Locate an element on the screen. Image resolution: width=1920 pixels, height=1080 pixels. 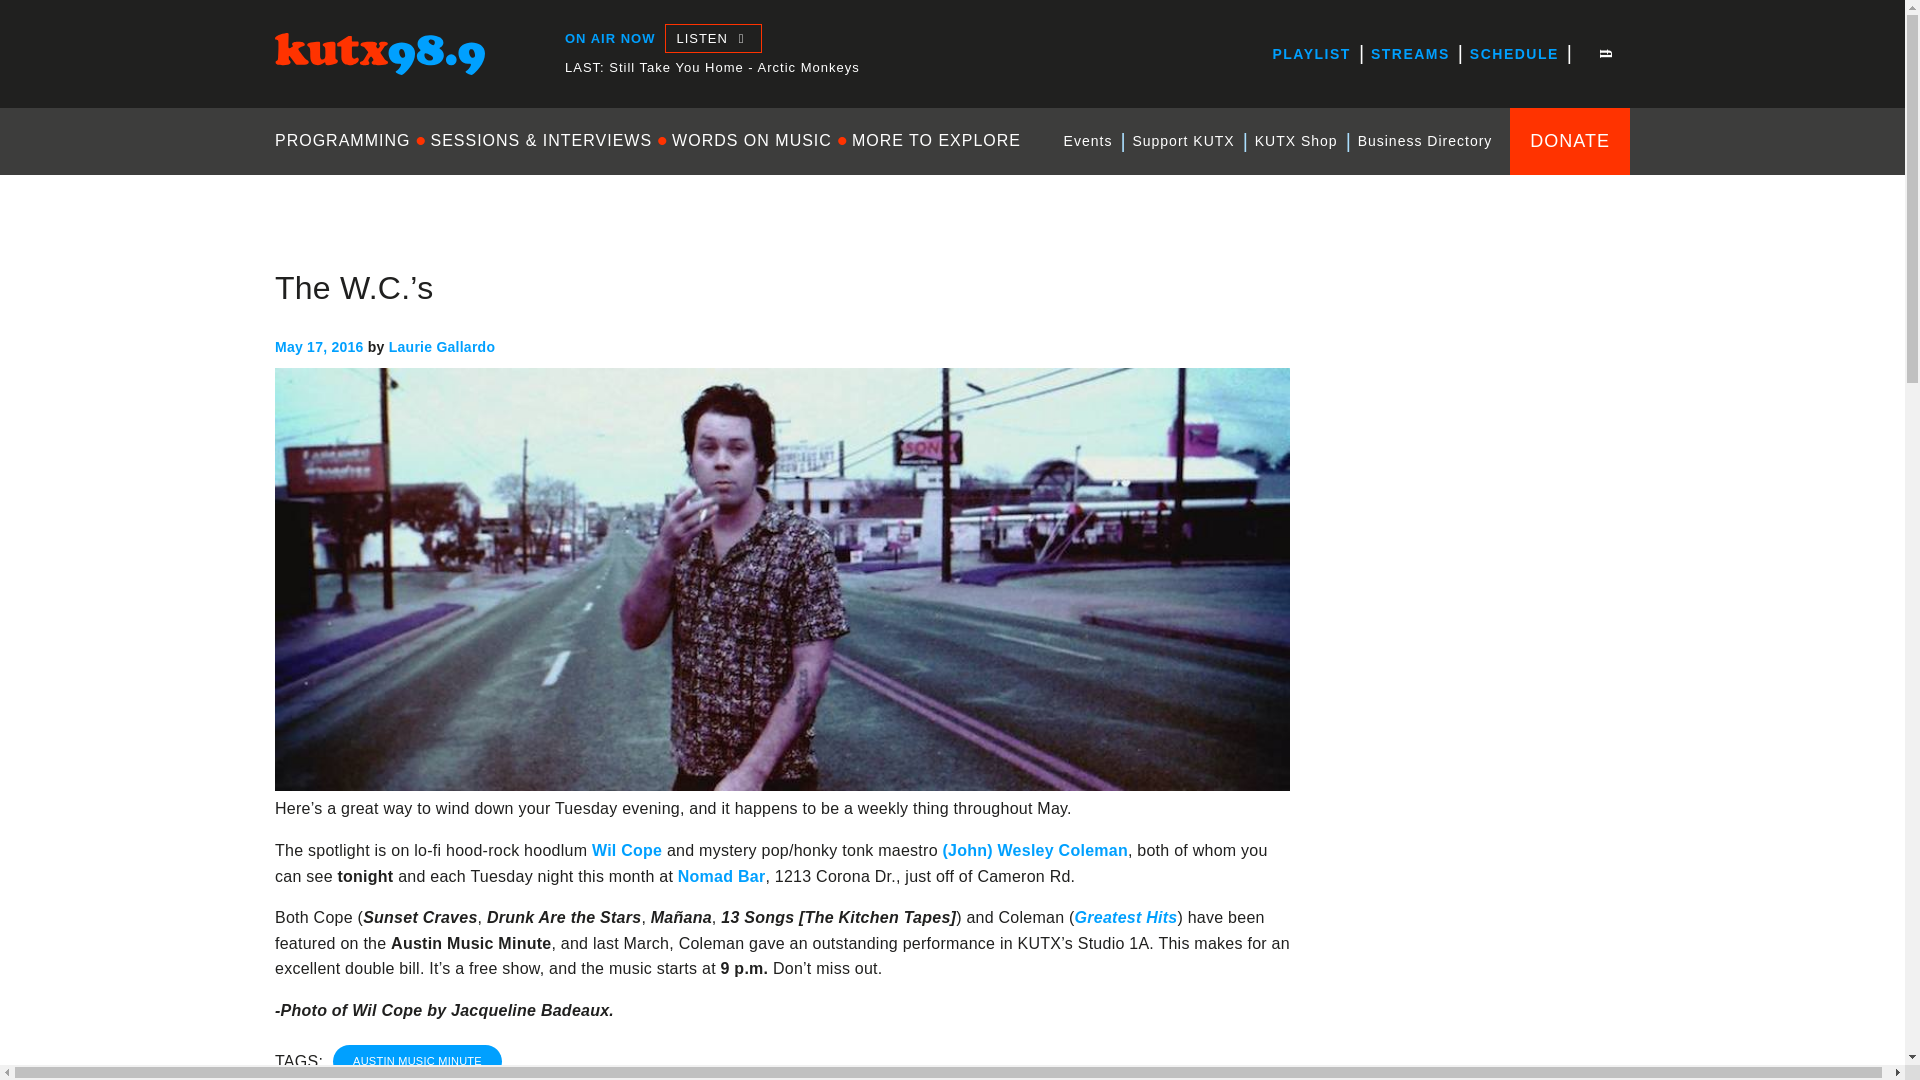
DONATE is located at coordinates (1570, 140).